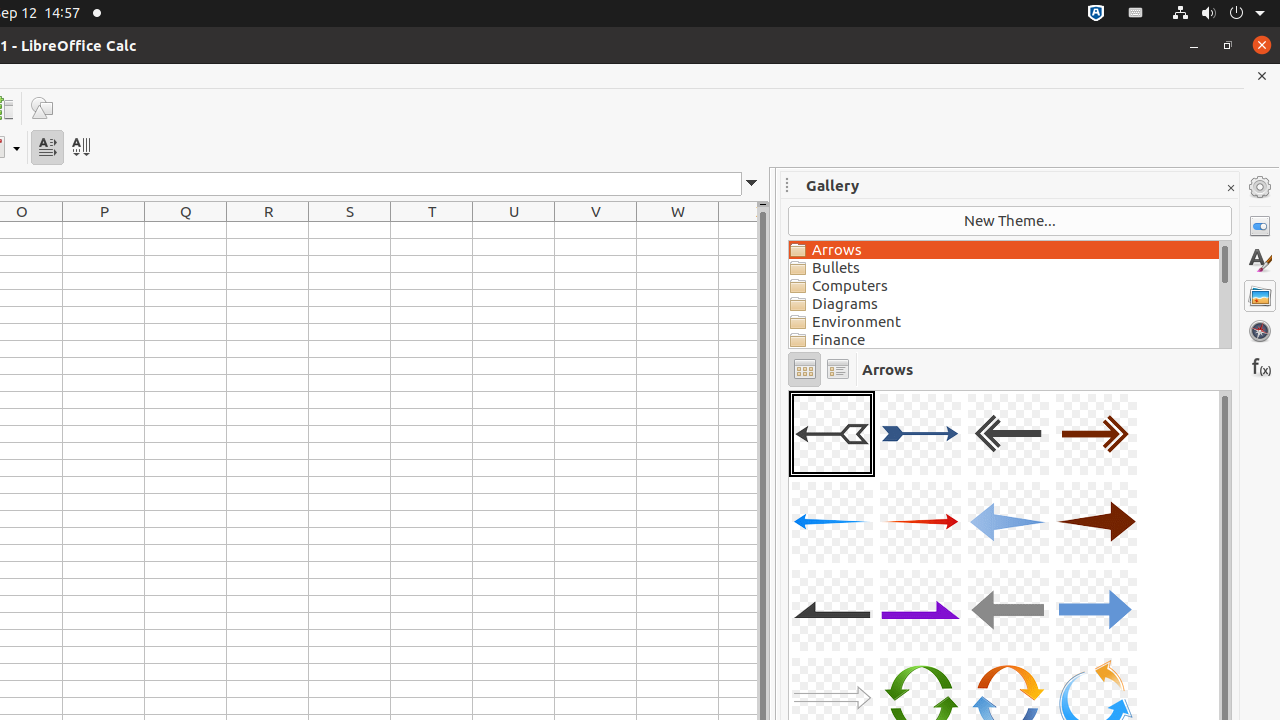 The image size is (1280, 720). I want to click on Draw Functions, so click(42, 108).